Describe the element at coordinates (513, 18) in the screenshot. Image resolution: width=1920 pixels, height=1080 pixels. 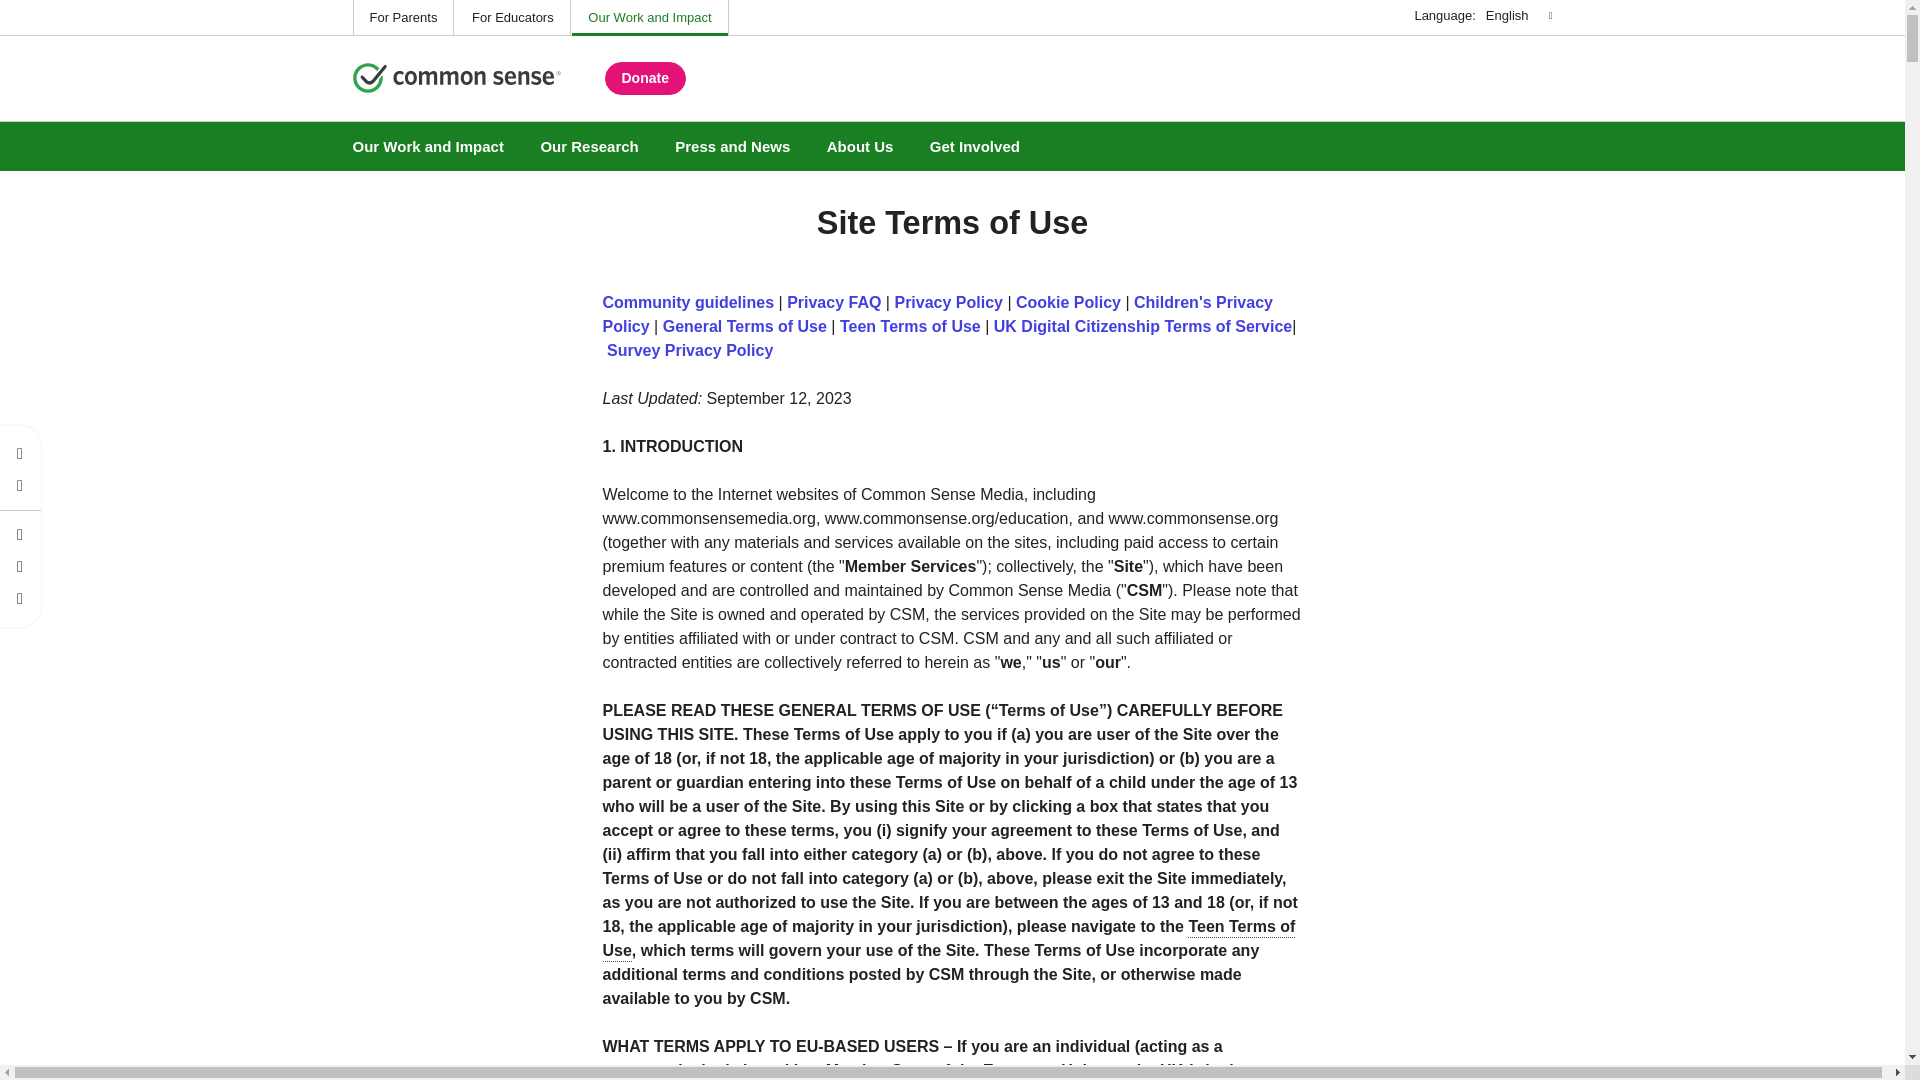
I see `For Educators` at that location.